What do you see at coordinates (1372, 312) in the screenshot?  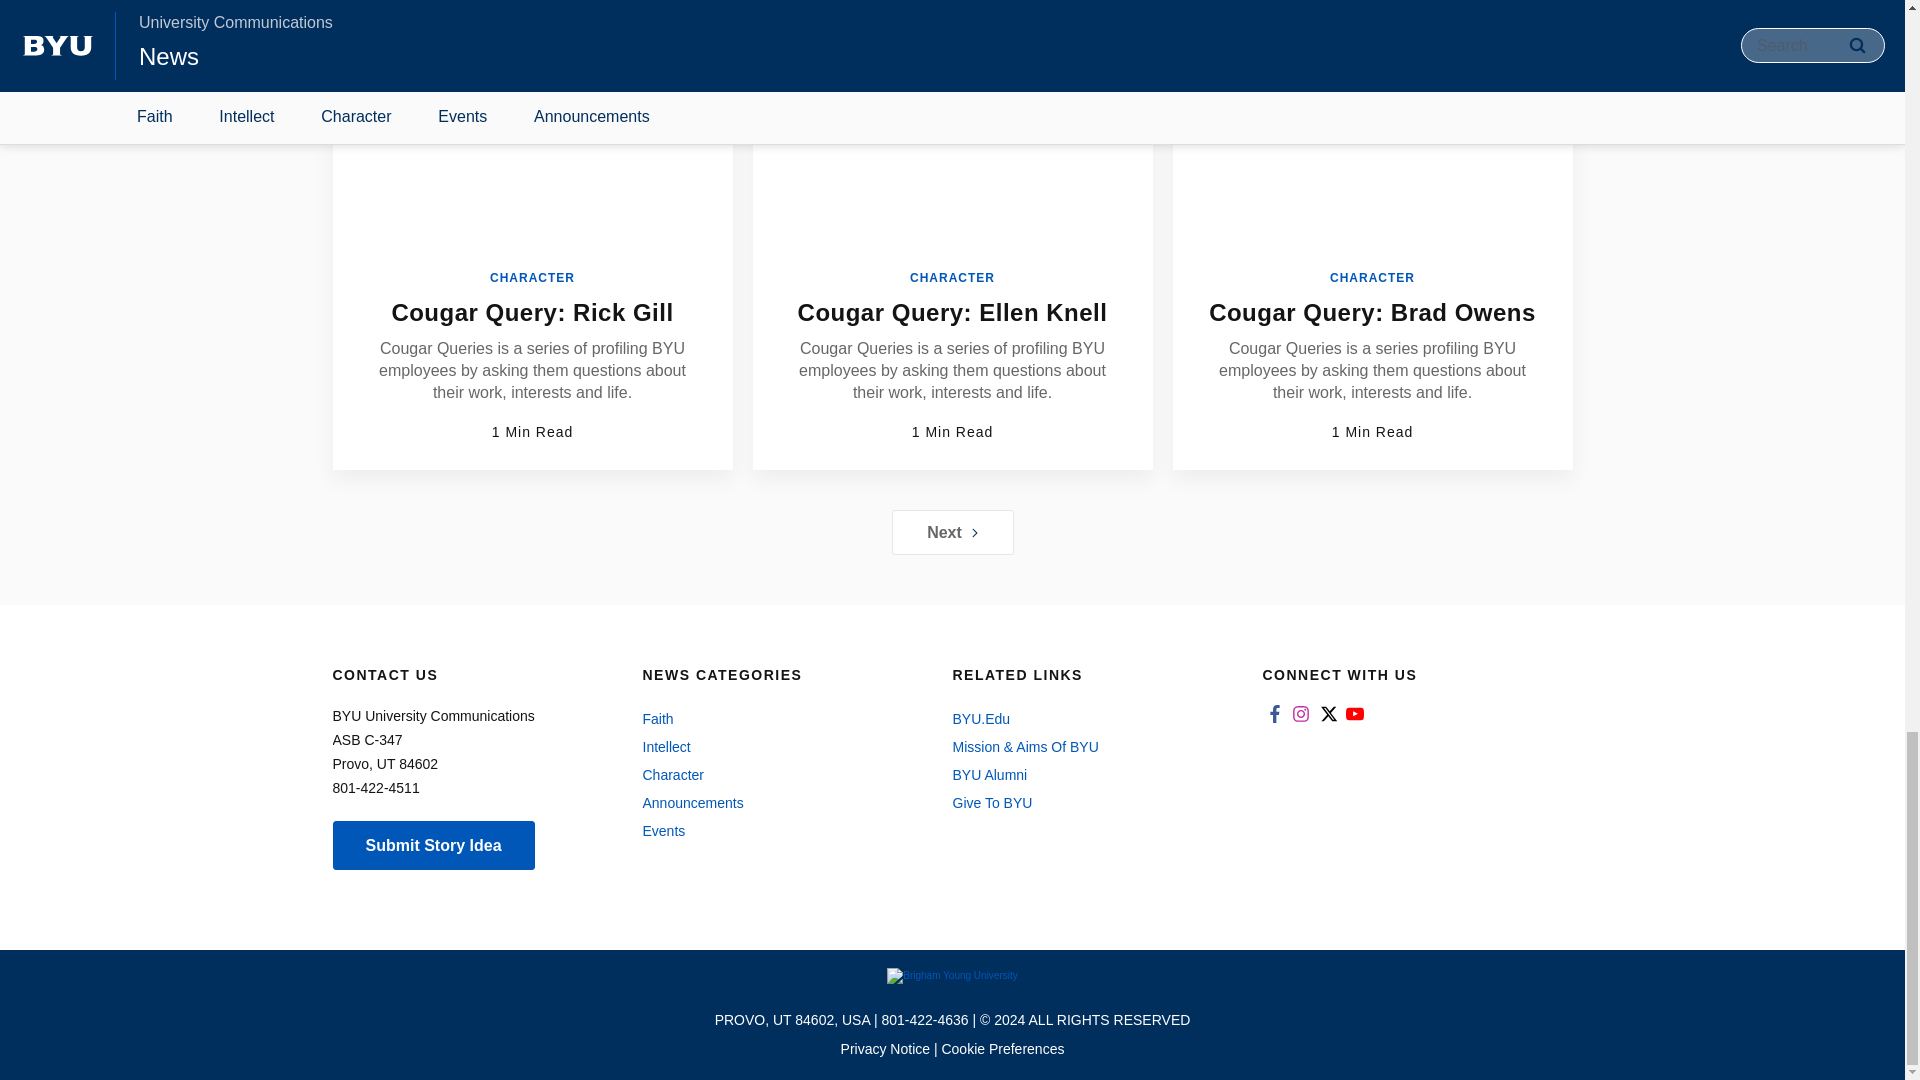 I see `Cougar Query: Brad Owens` at bounding box center [1372, 312].